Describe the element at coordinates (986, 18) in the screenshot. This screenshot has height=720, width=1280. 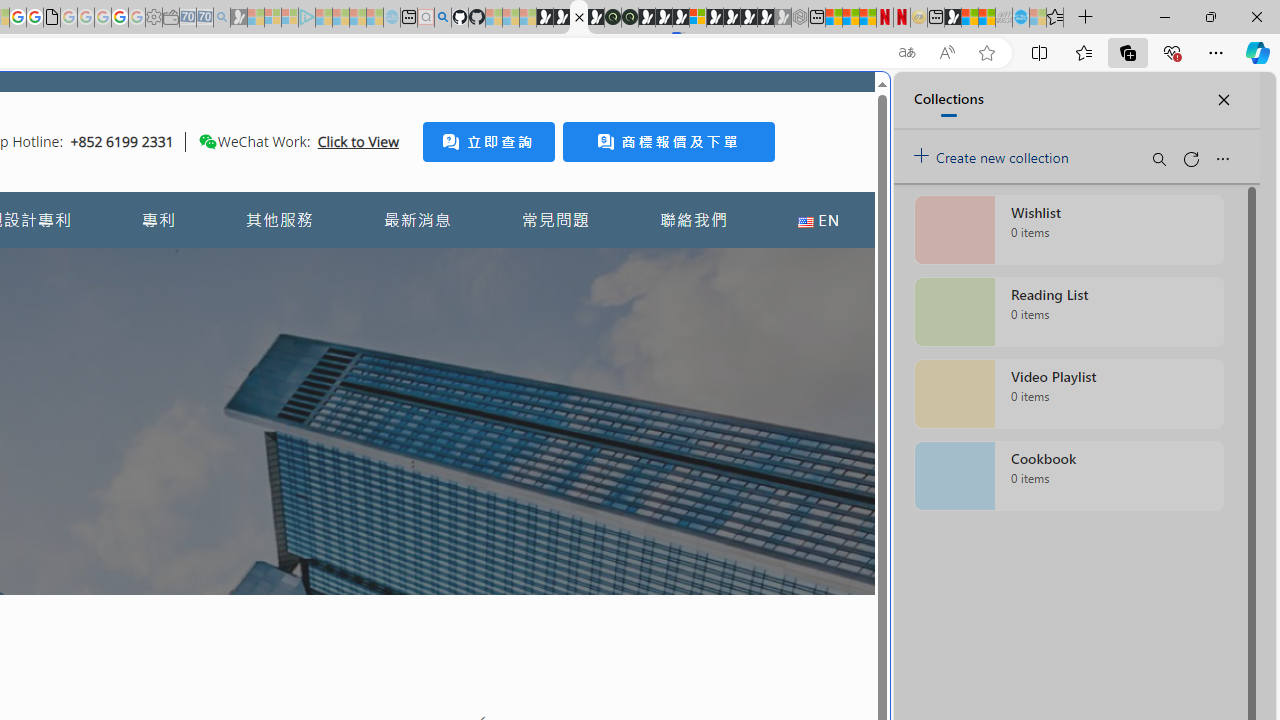
I see `Earth has six continents not seven, radical new study claims` at that location.